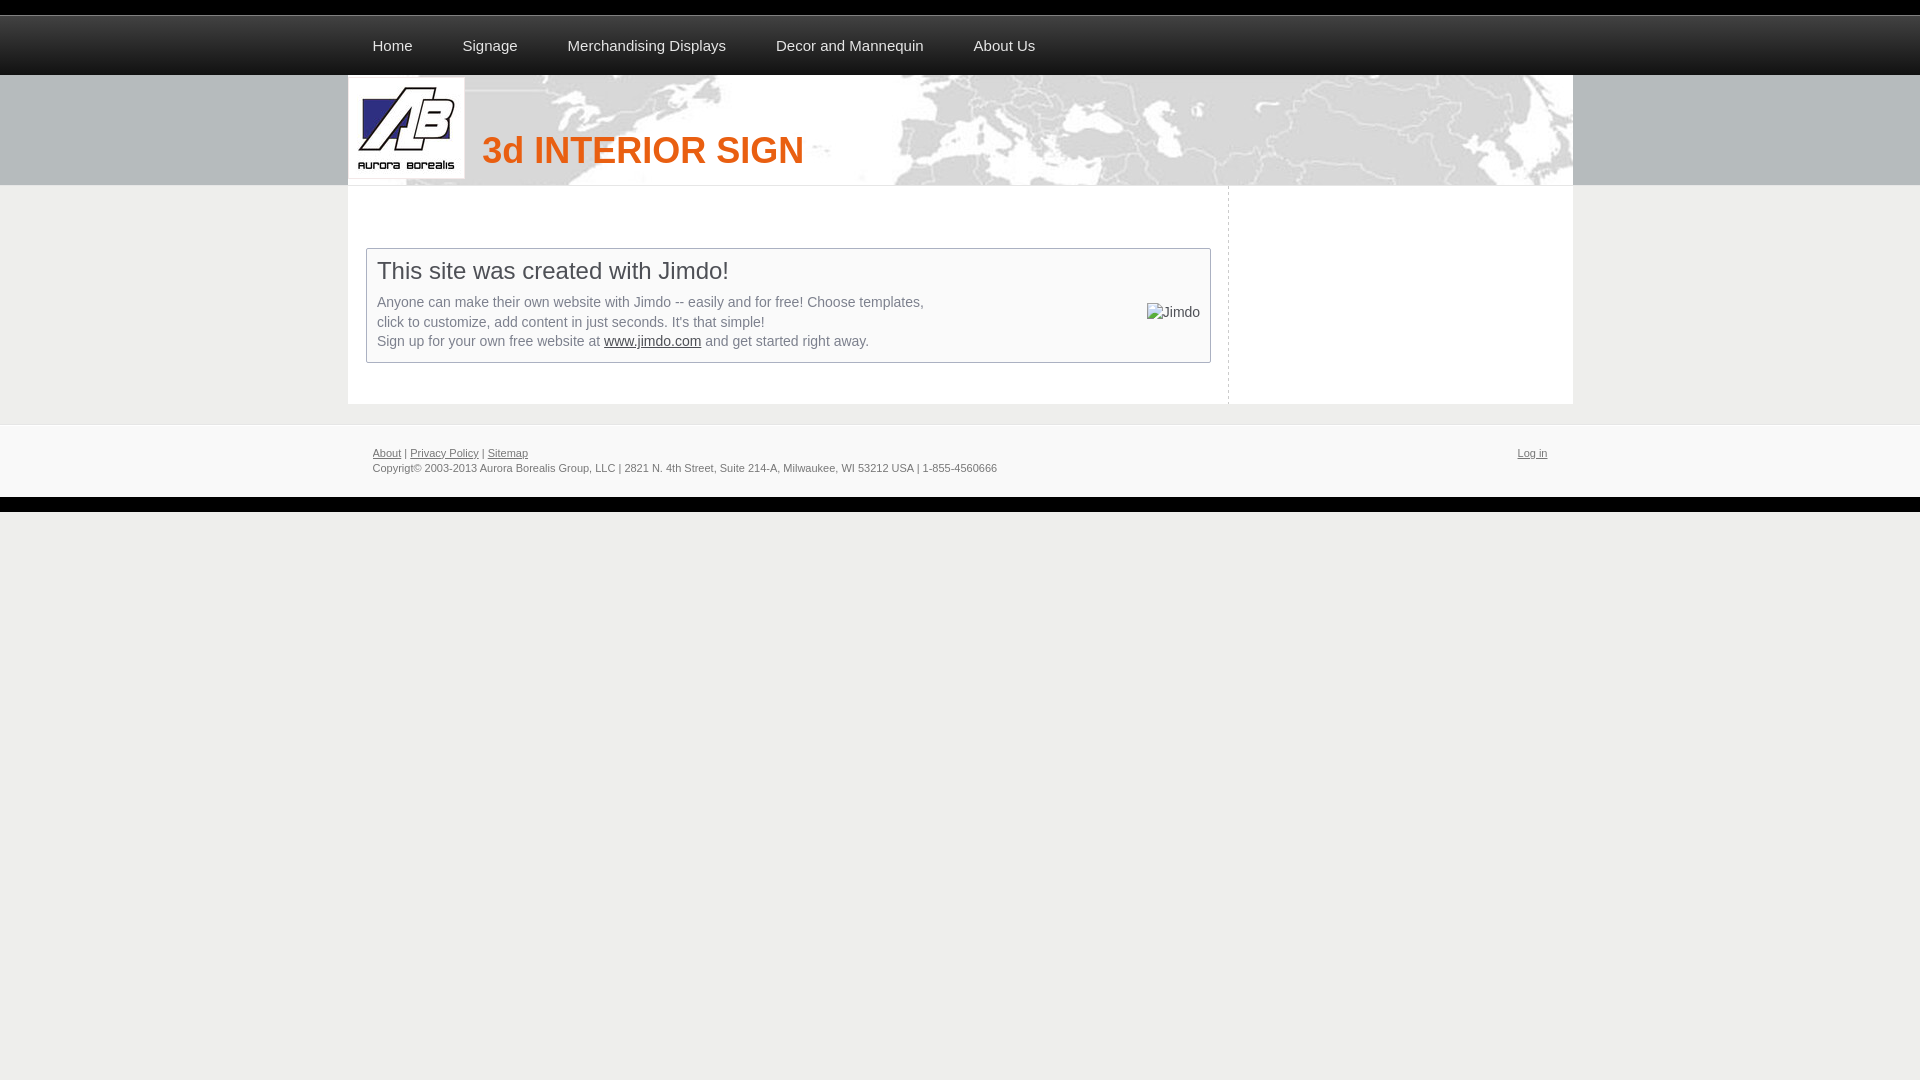 The width and height of the screenshot is (1920, 1080). I want to click on About Us, so click(1005, 46).